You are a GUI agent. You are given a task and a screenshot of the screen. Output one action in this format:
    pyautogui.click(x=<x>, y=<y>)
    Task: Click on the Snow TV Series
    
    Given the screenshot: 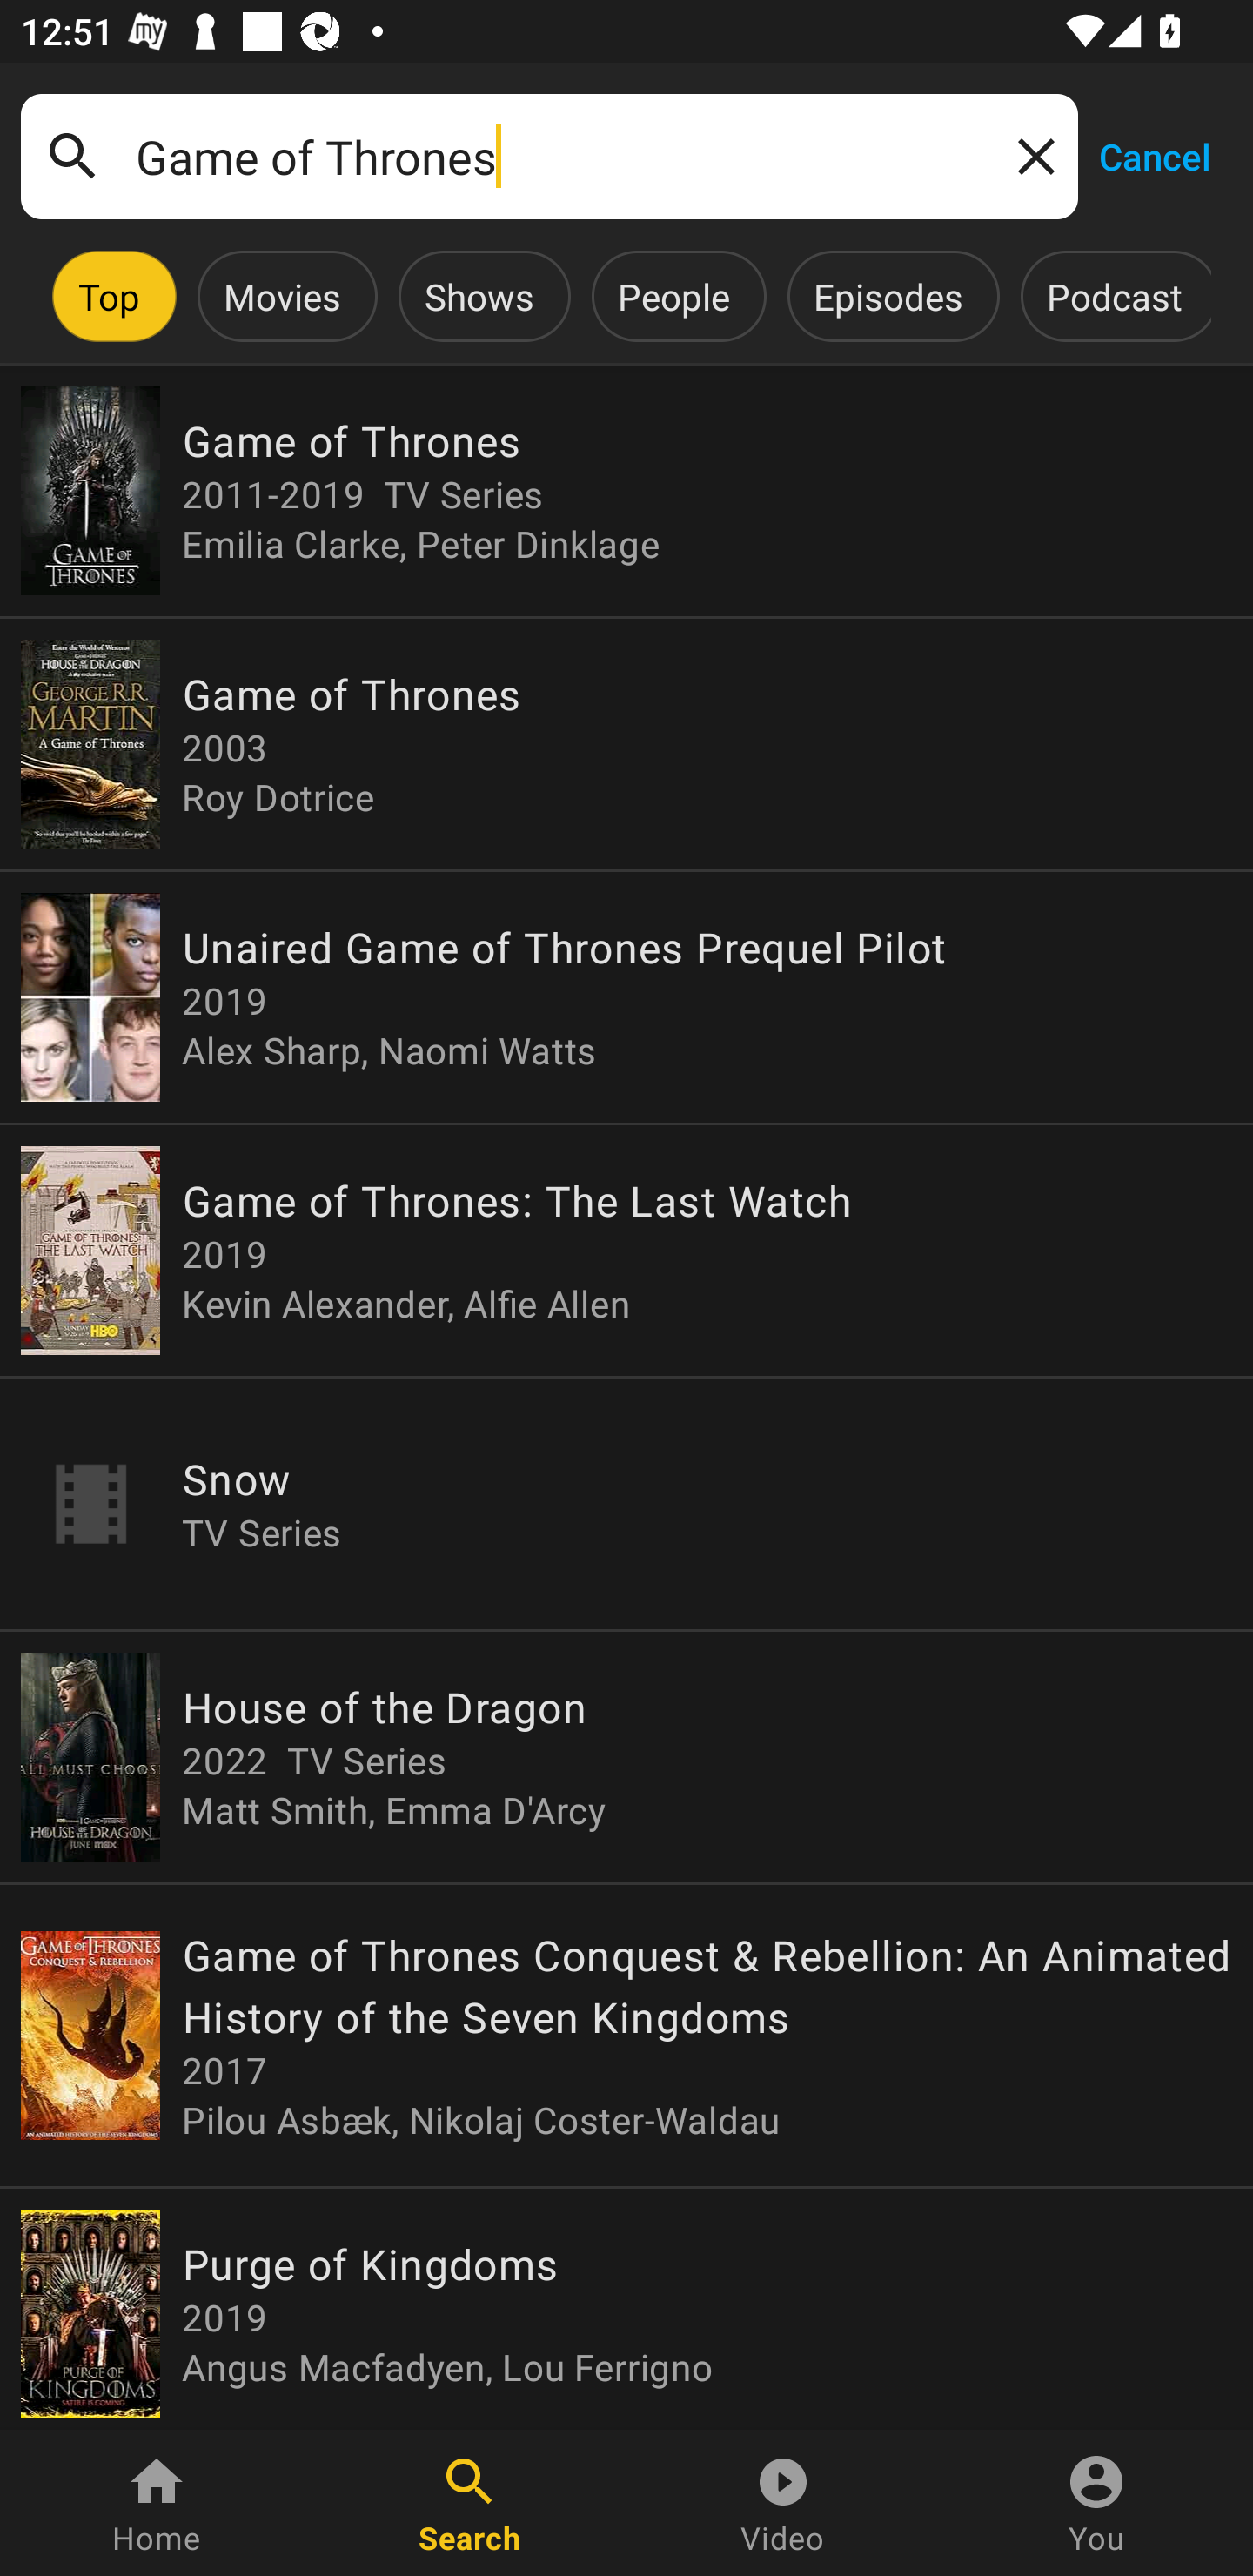 What is the action you would take?
    pyautogui.click(x=626, y=1502)
    